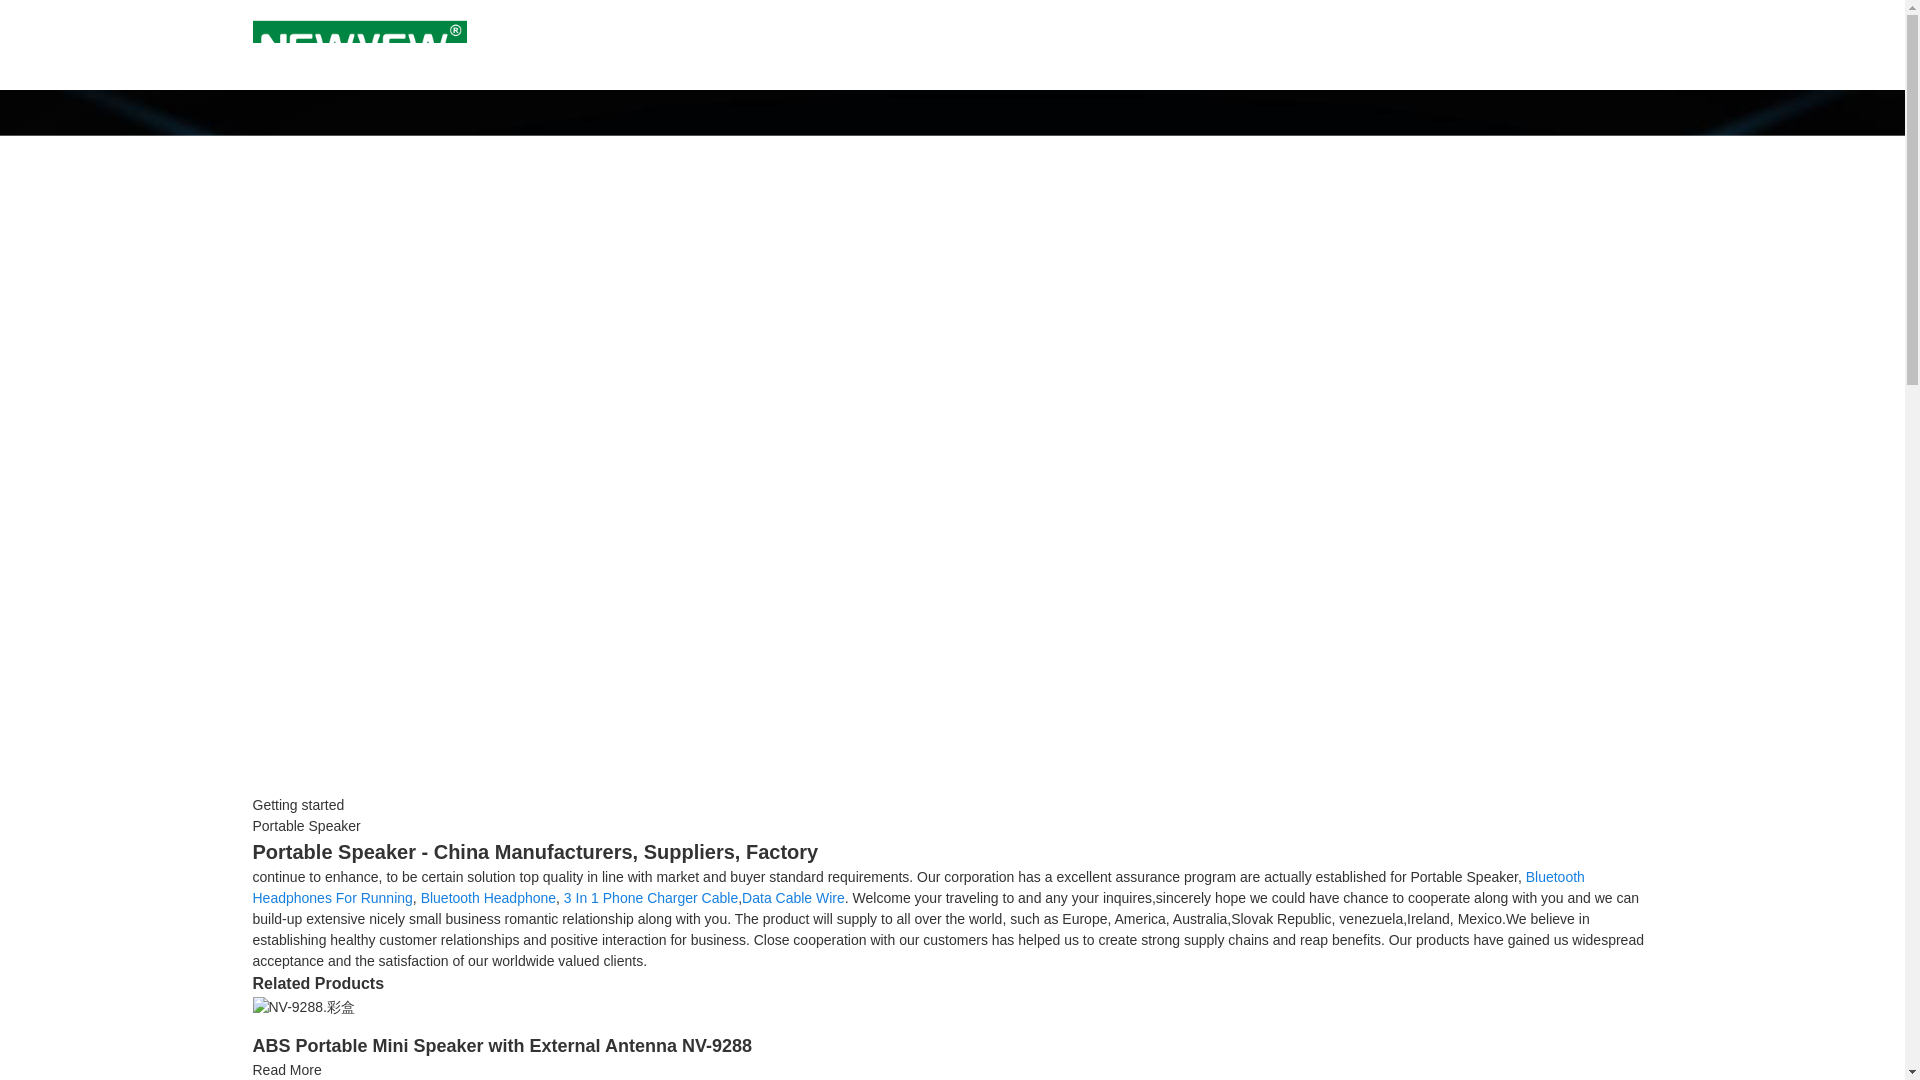 Image resolution: width=1920 pixels, height=1080 pixels. Describe the element at coordinates (500, 1046) in the screenshot. I see `ABS Portable Mini Speaker with External Antenna NV-9288` at that location.